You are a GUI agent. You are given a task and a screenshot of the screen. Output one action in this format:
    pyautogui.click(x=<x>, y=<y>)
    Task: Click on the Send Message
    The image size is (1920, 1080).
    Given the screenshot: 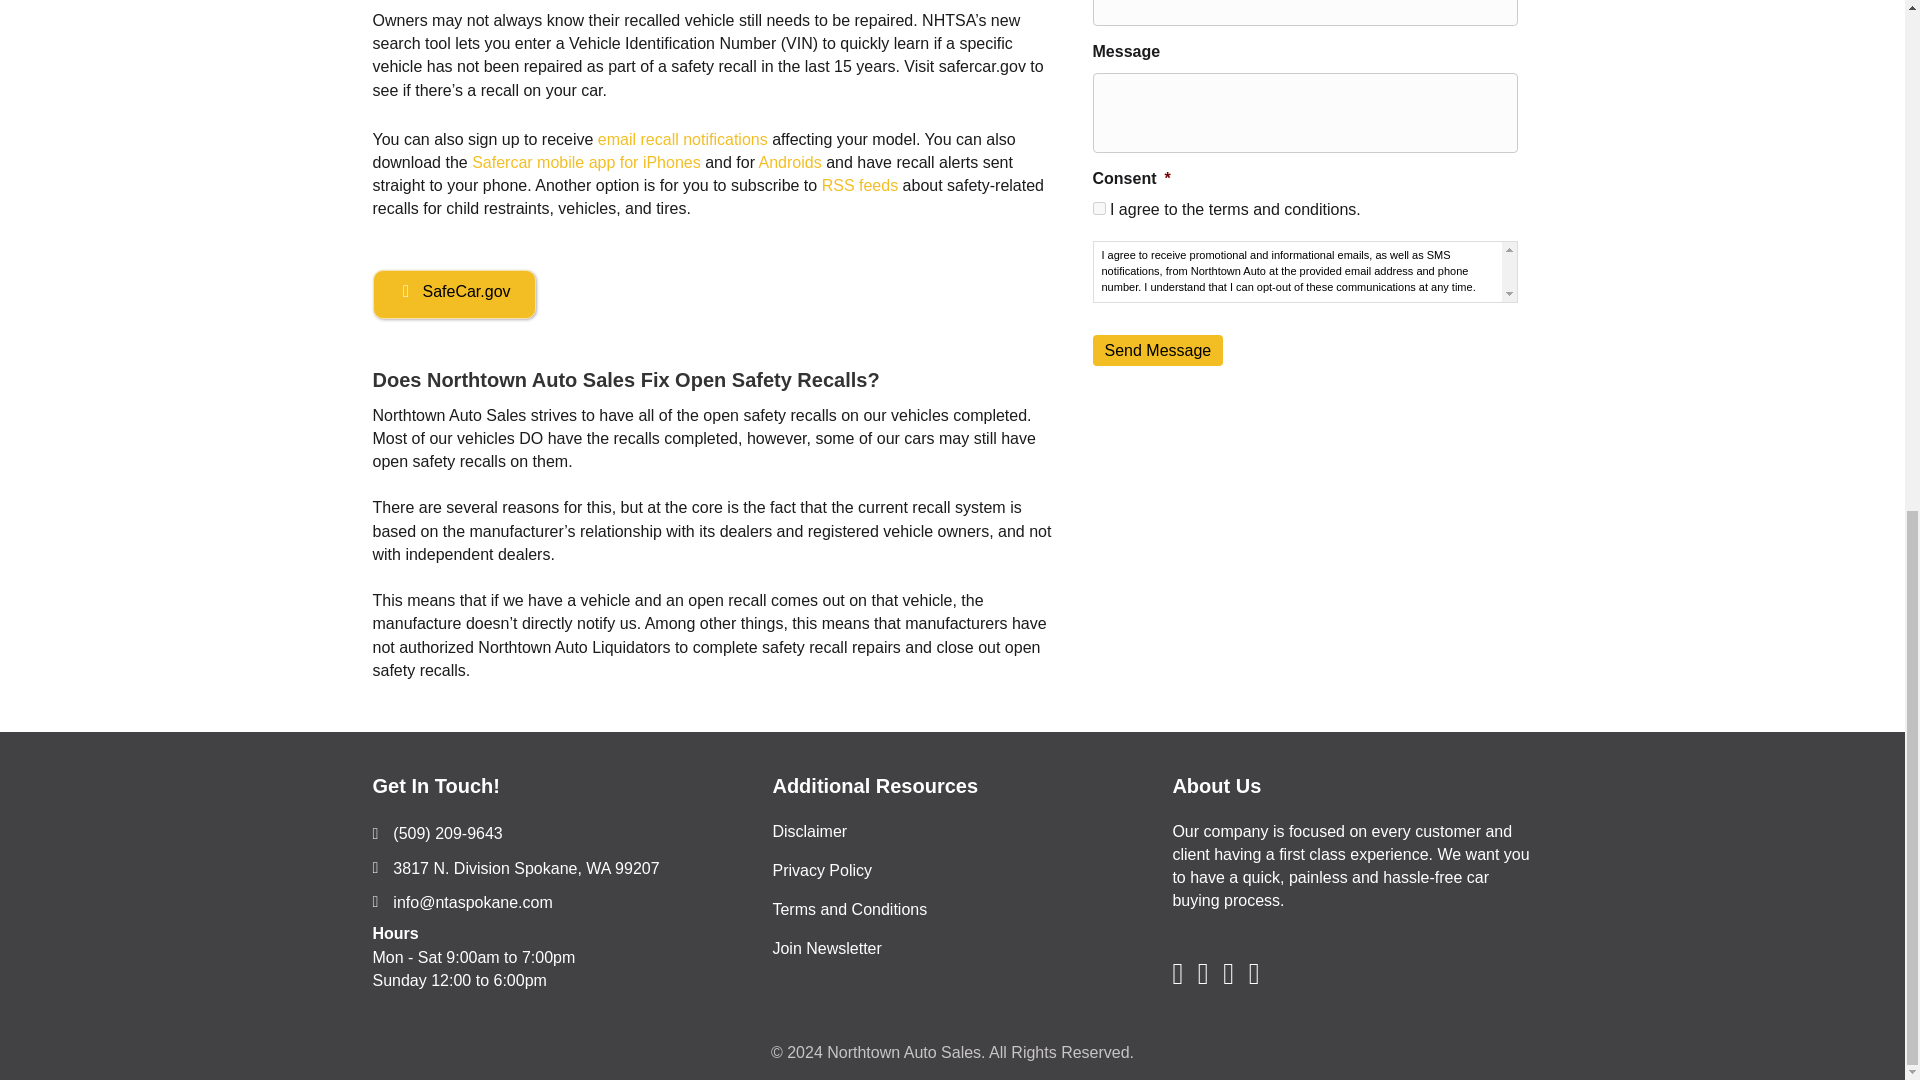 What is the action you would take?
    pyautogui.click(x=1158, y=350)
    